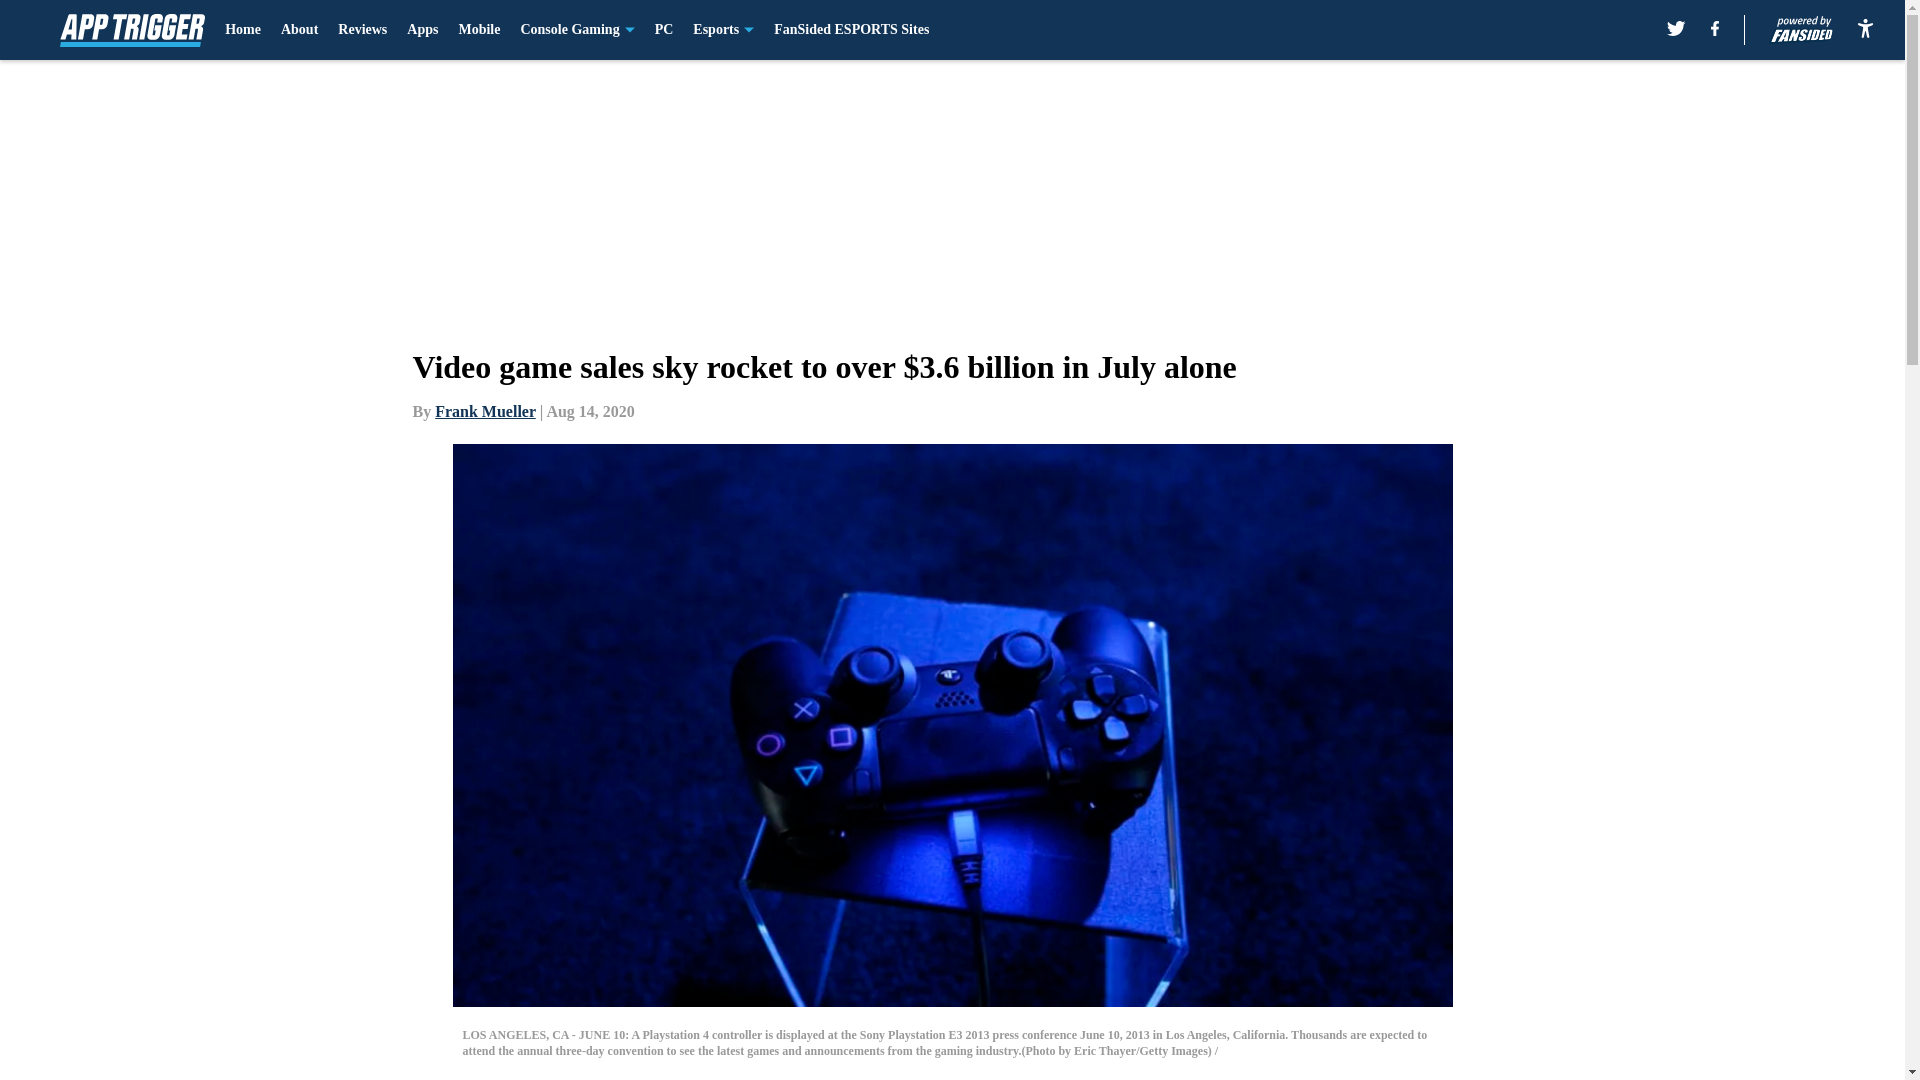 The height and width of the screenshot is (1080, 1920). What do you see at coordinates (664, 30) in the screenshot?
I see `PC` at bounding box center [664, 30].